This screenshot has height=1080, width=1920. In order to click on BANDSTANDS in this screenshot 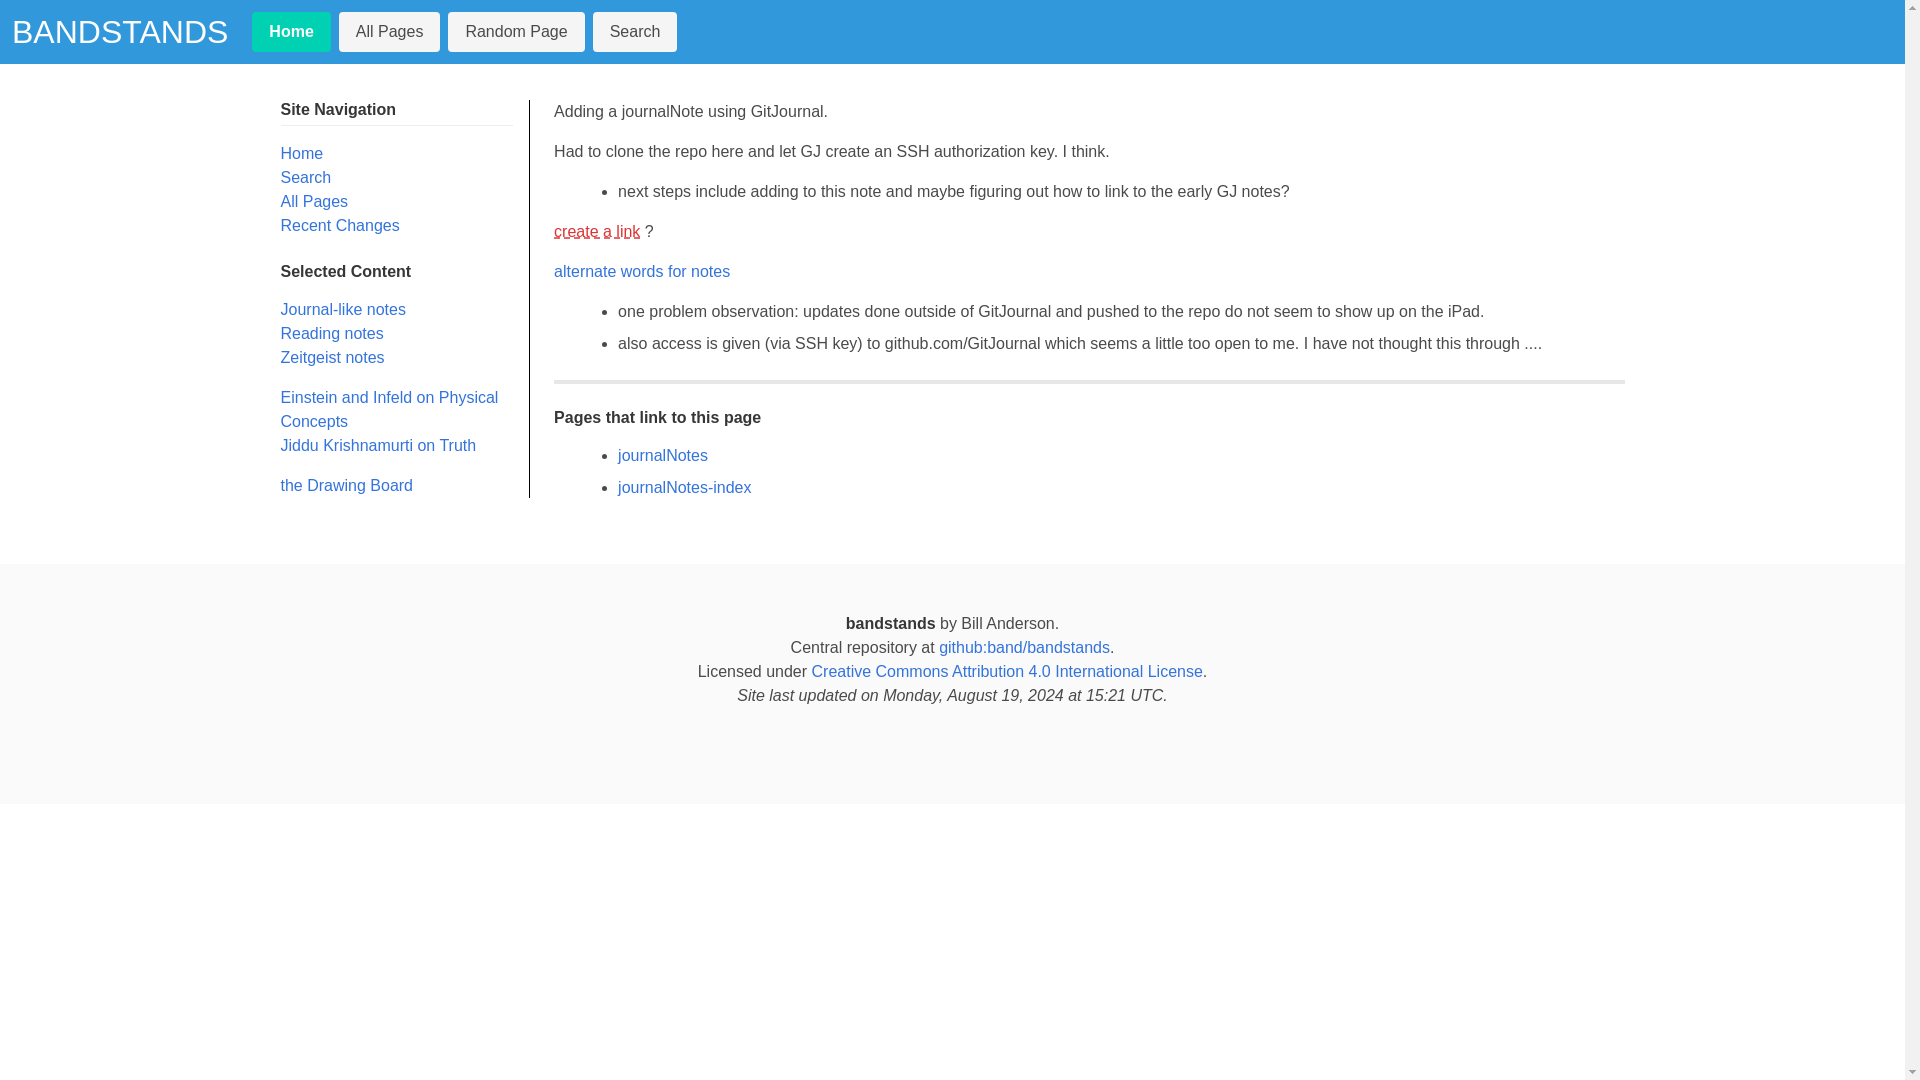, I will do `click(120, 32)`.